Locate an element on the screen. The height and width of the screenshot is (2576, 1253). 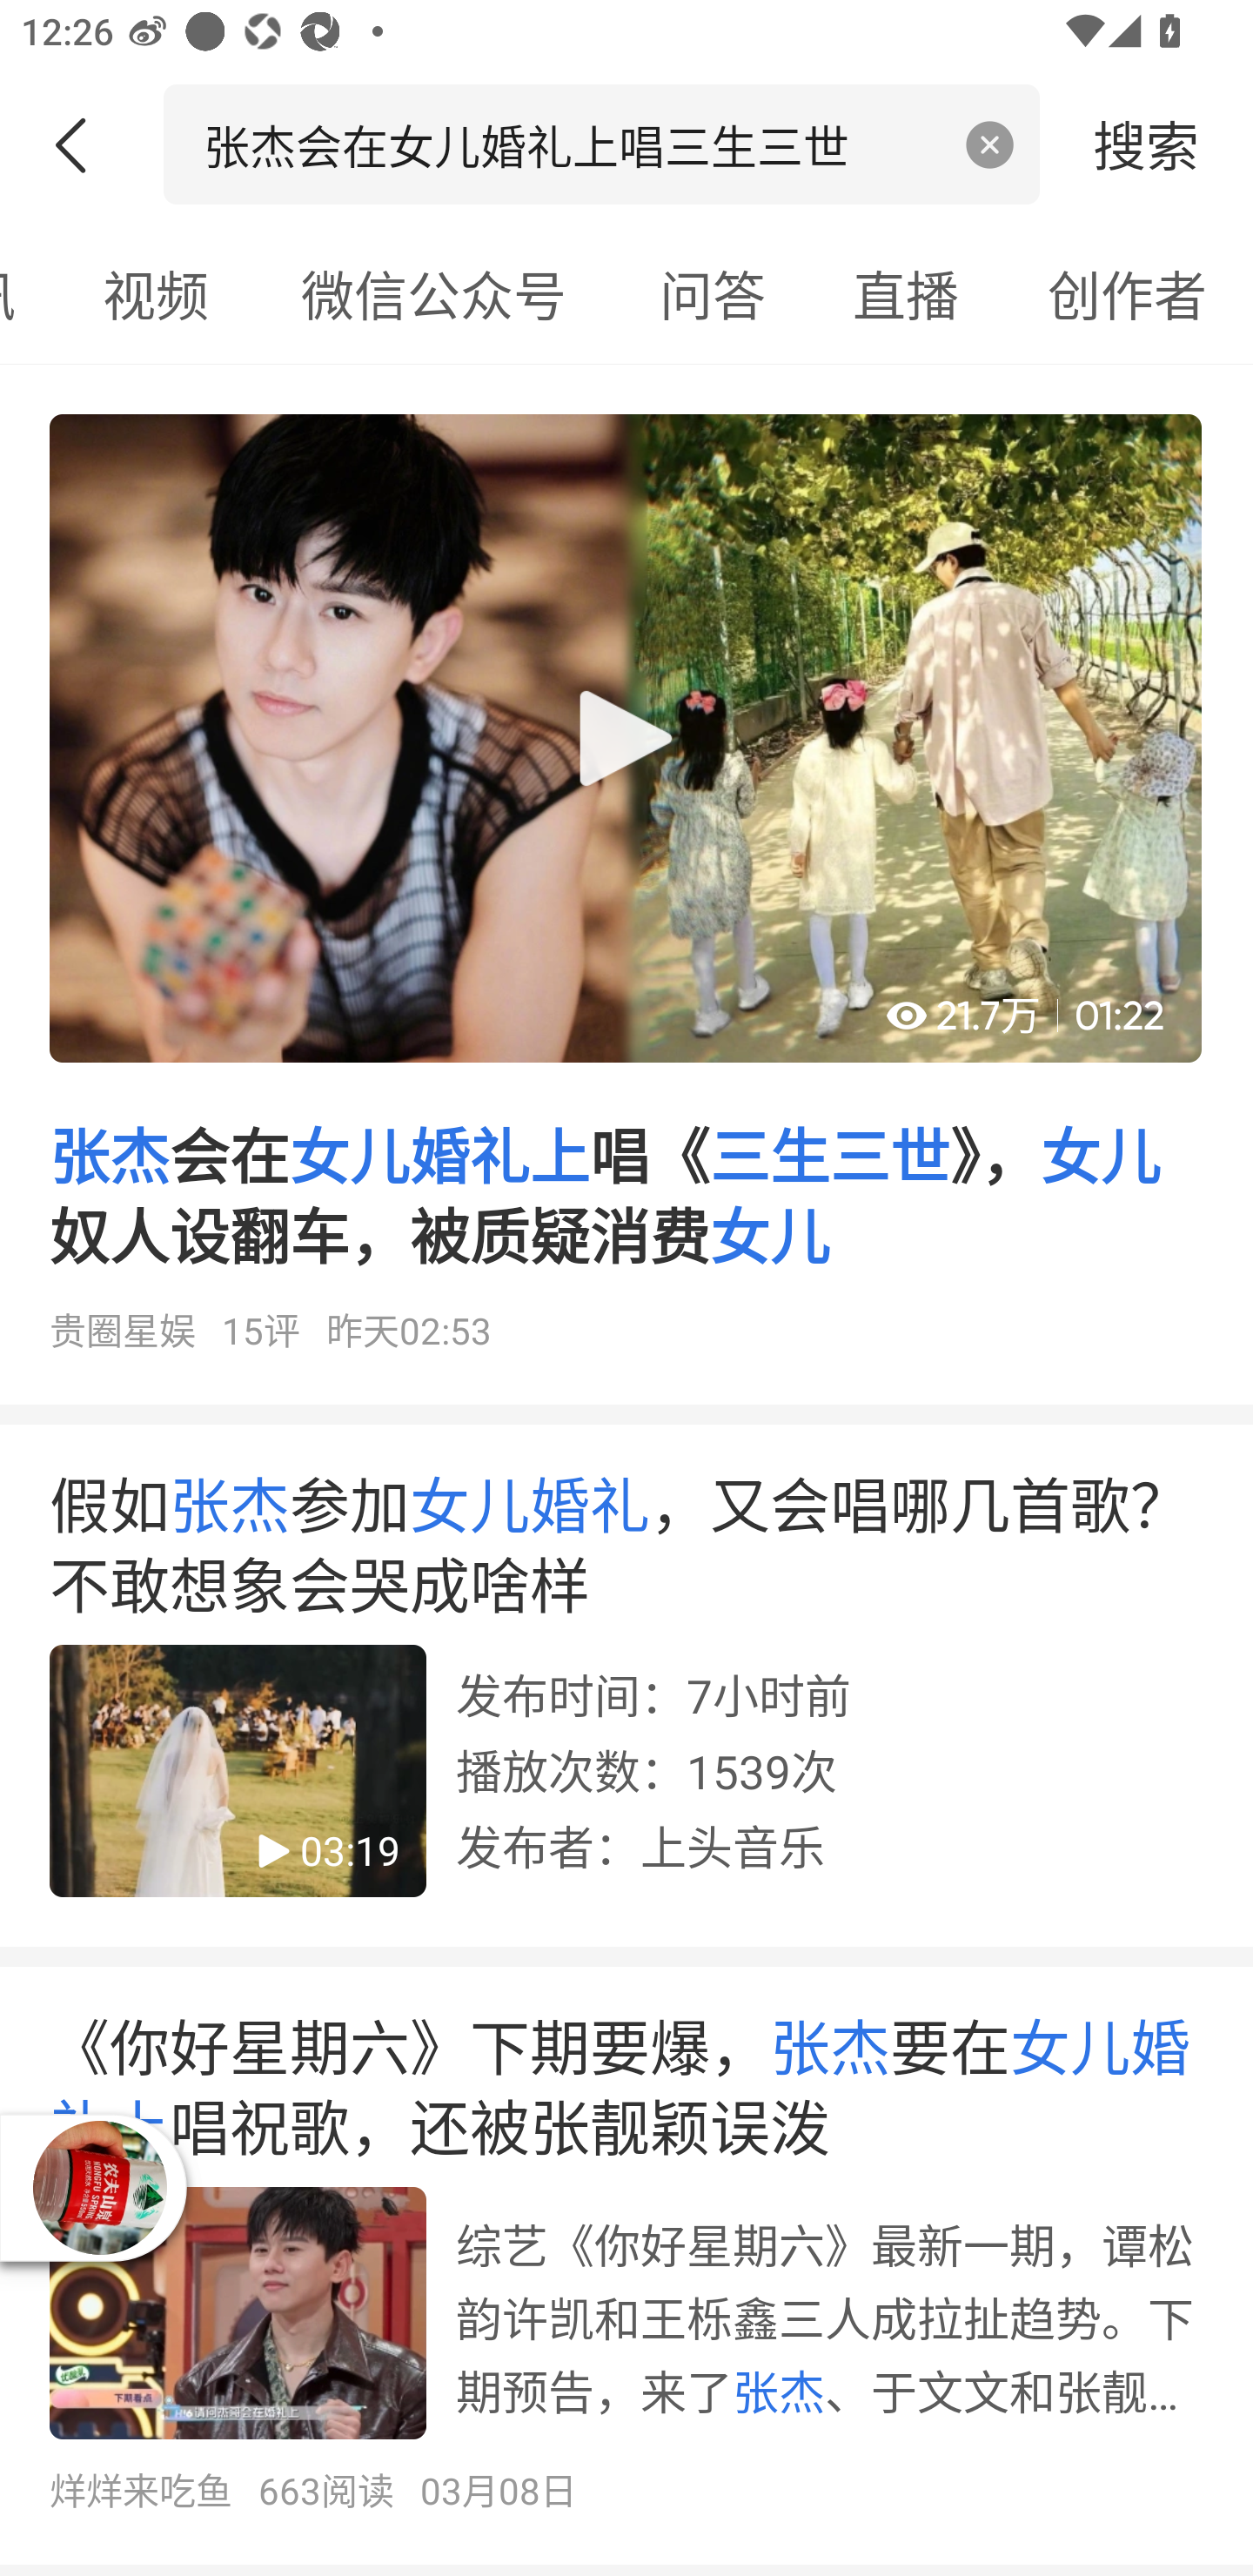
搜索 is located at coordinates (1147, 144).